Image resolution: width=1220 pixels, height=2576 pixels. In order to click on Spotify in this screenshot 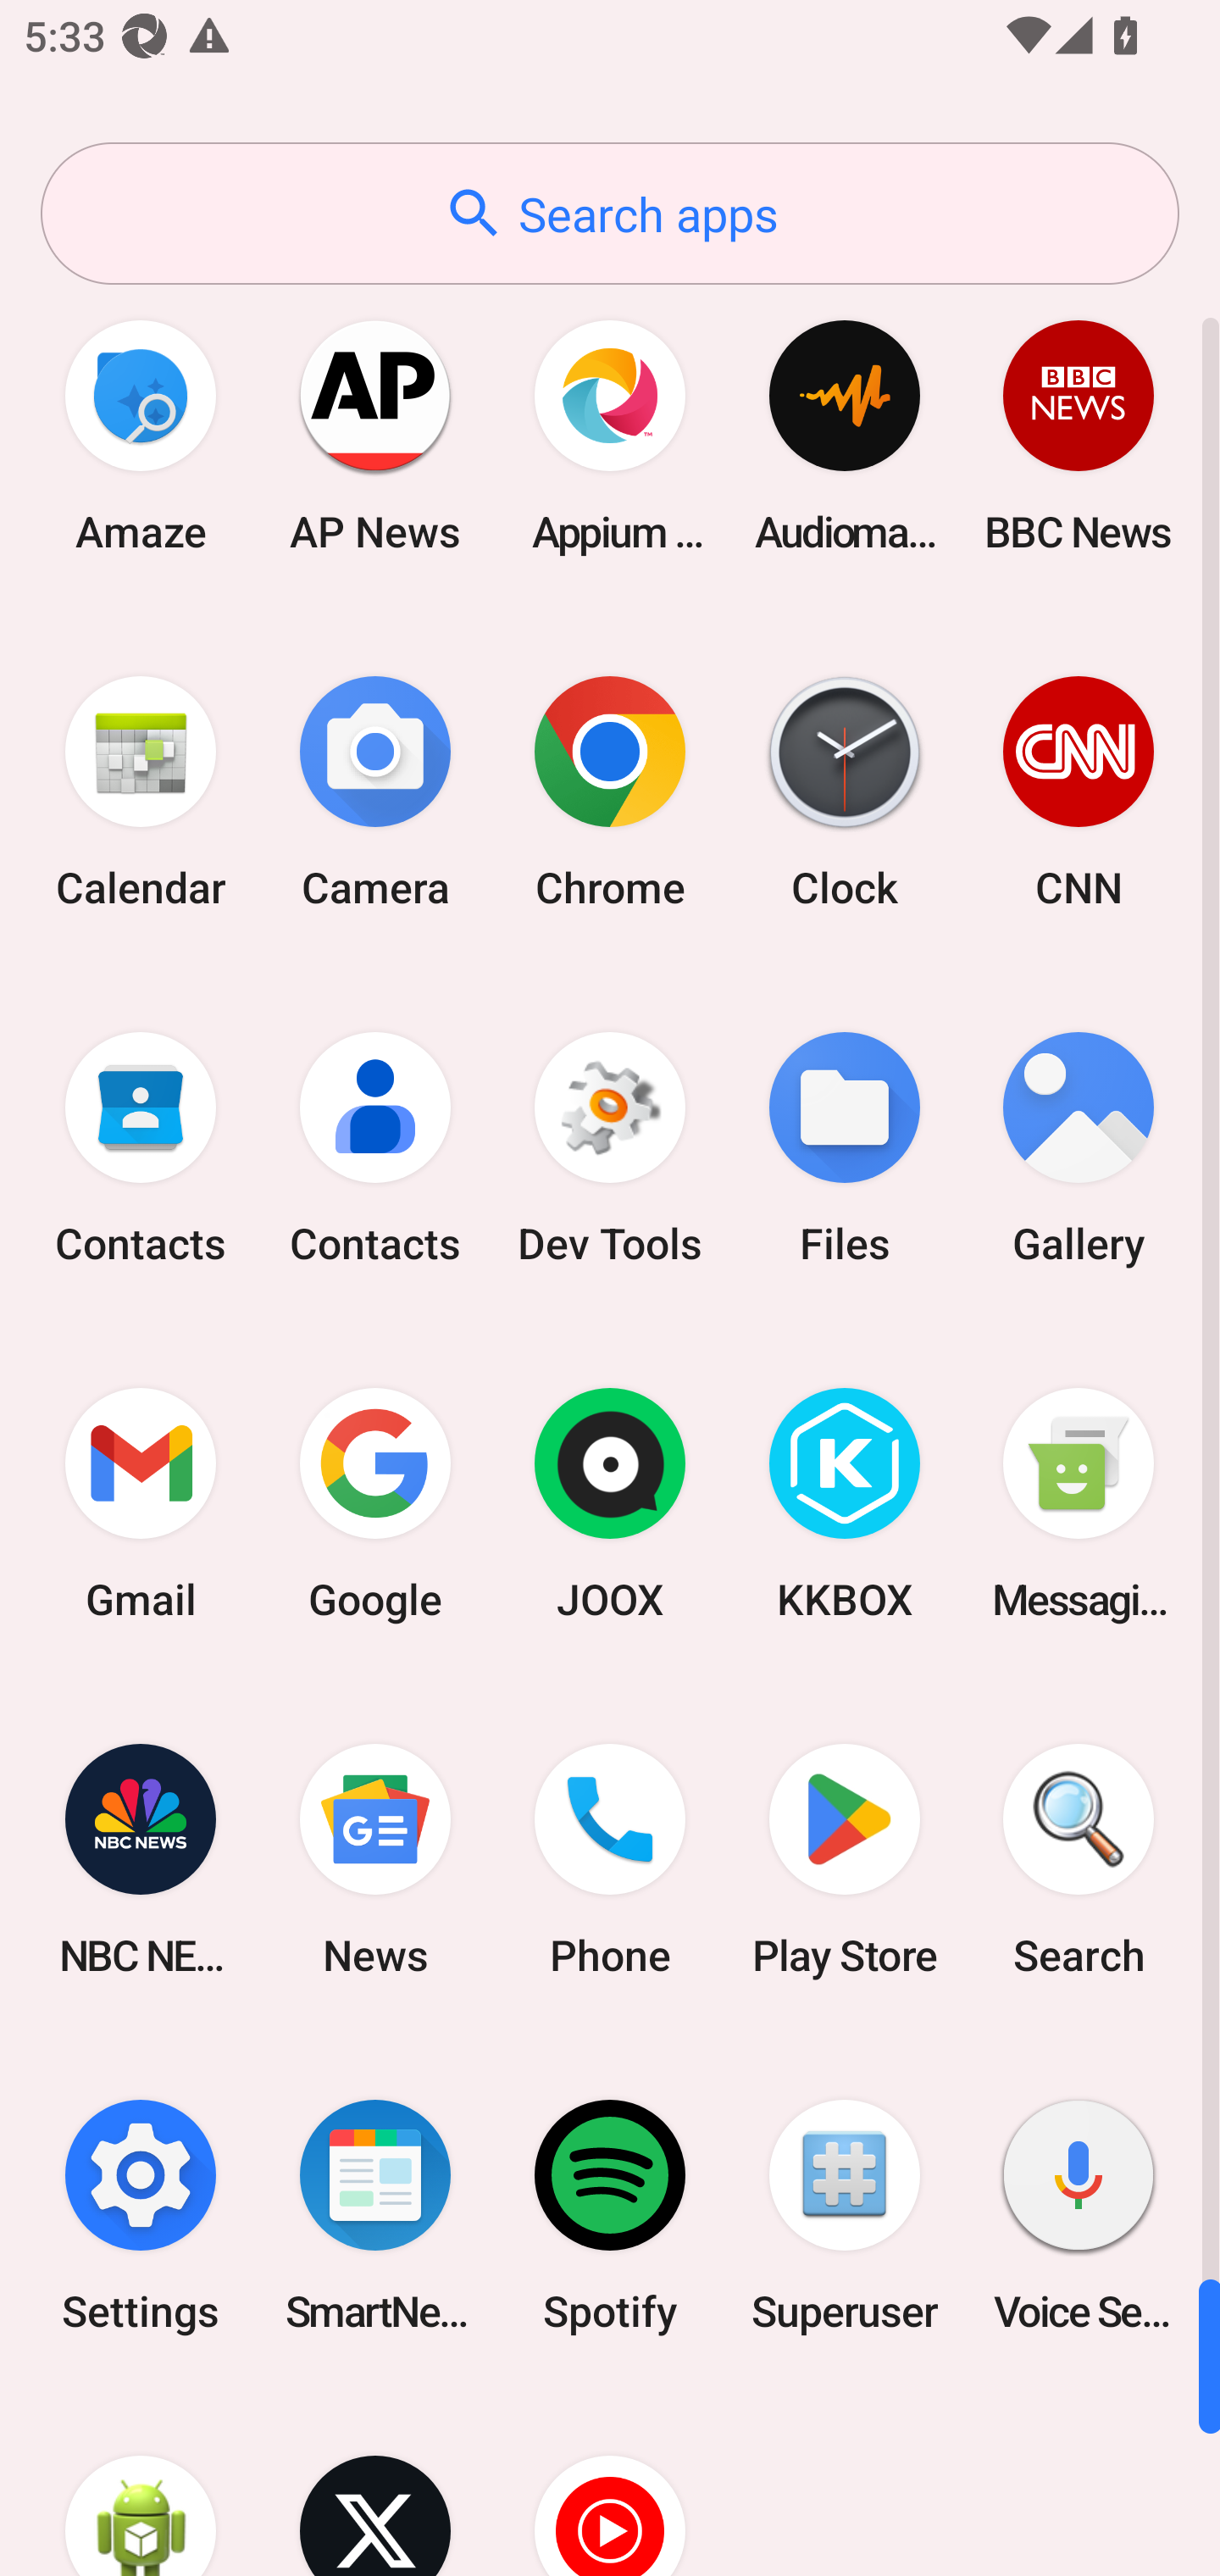, I will do `click(610, 2215)`.